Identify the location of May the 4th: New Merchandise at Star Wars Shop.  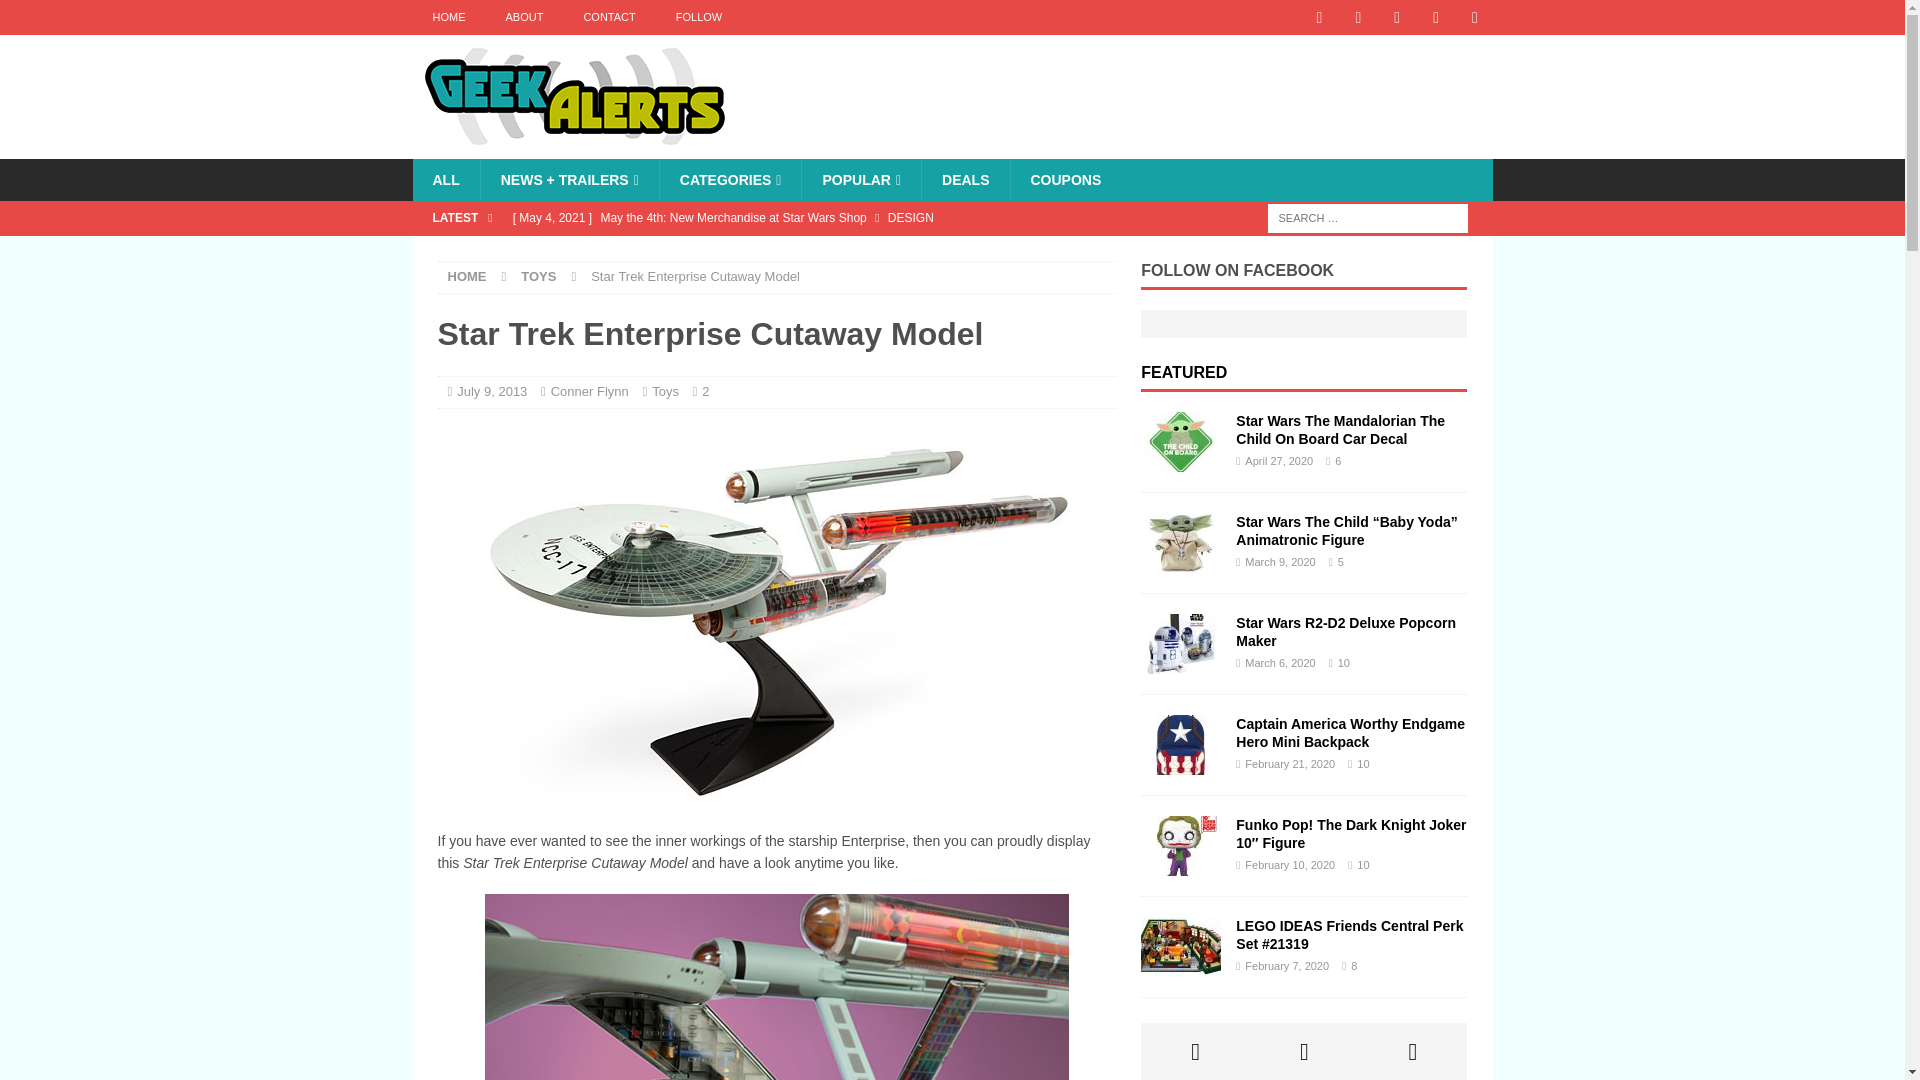
(808, 218).